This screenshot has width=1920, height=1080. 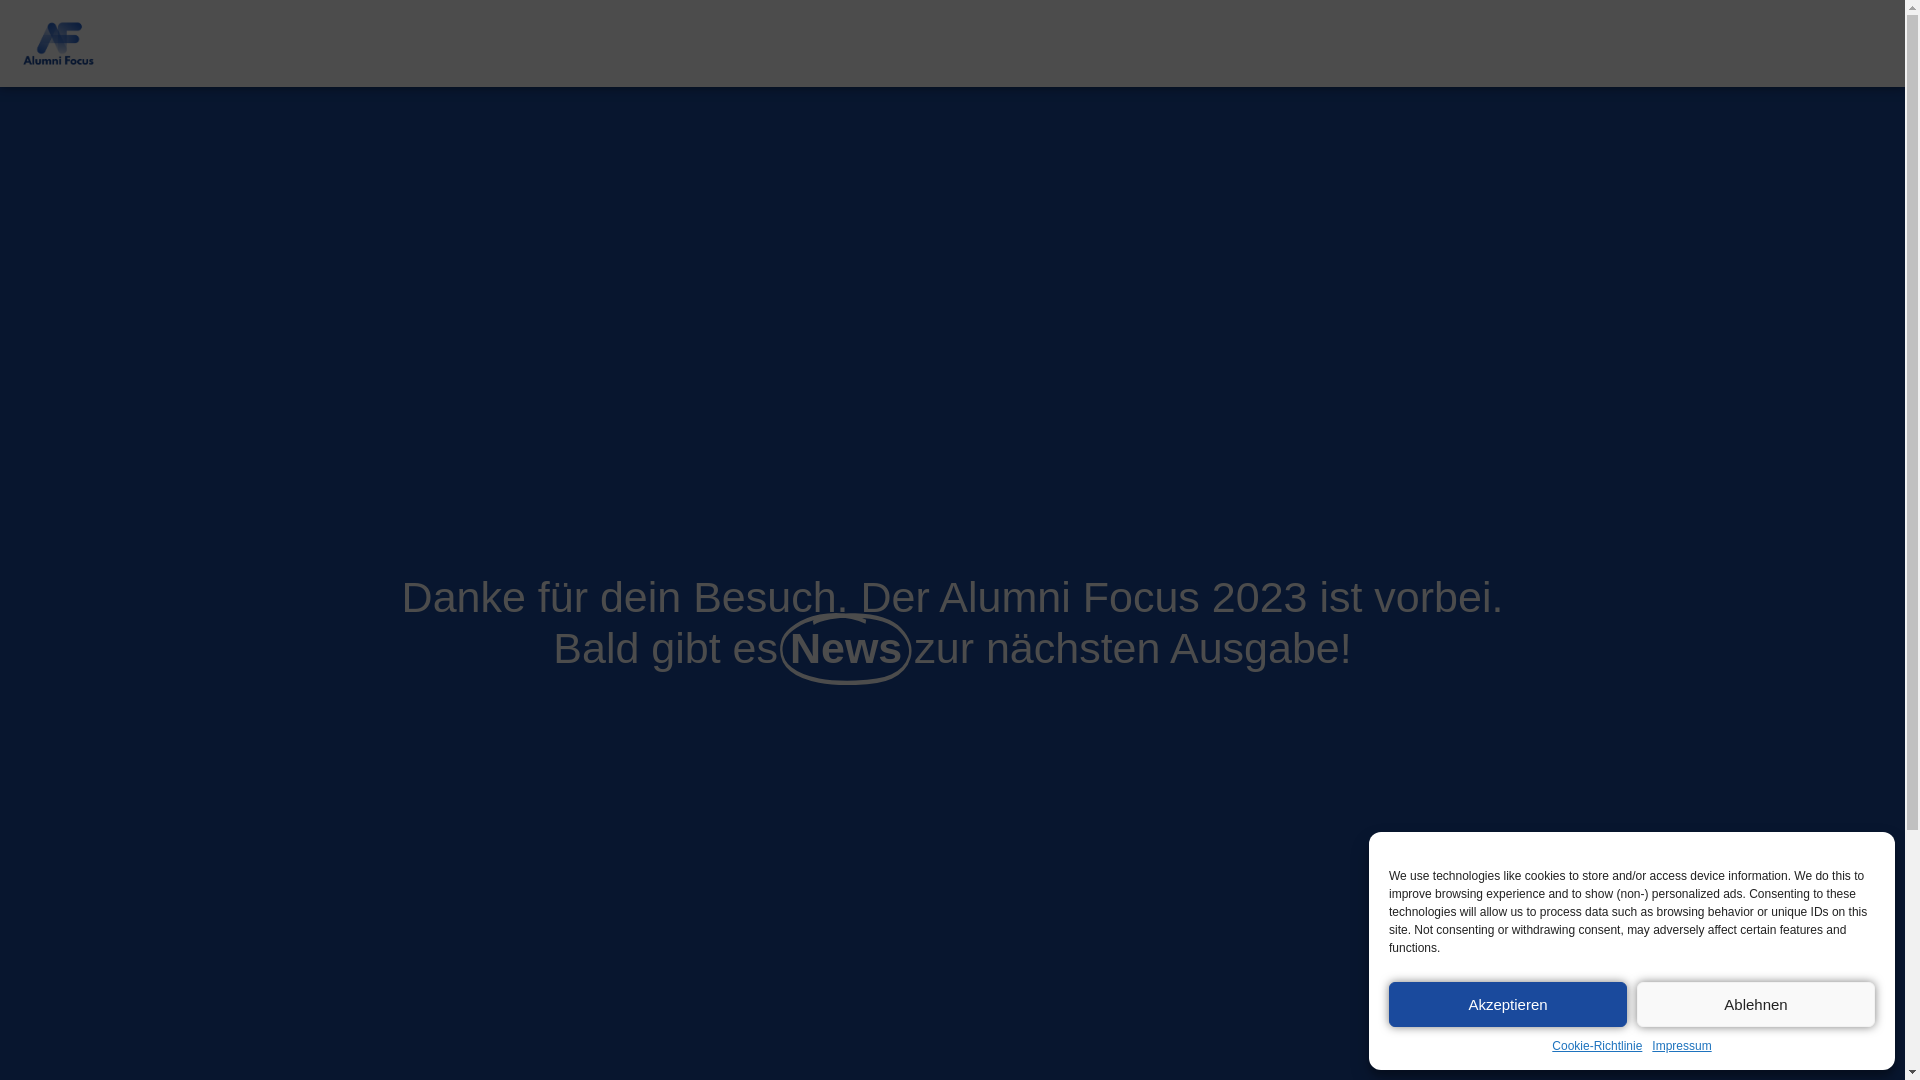 I want to click on Cookie-Richtlinie, so click(x=1597, y=1046).